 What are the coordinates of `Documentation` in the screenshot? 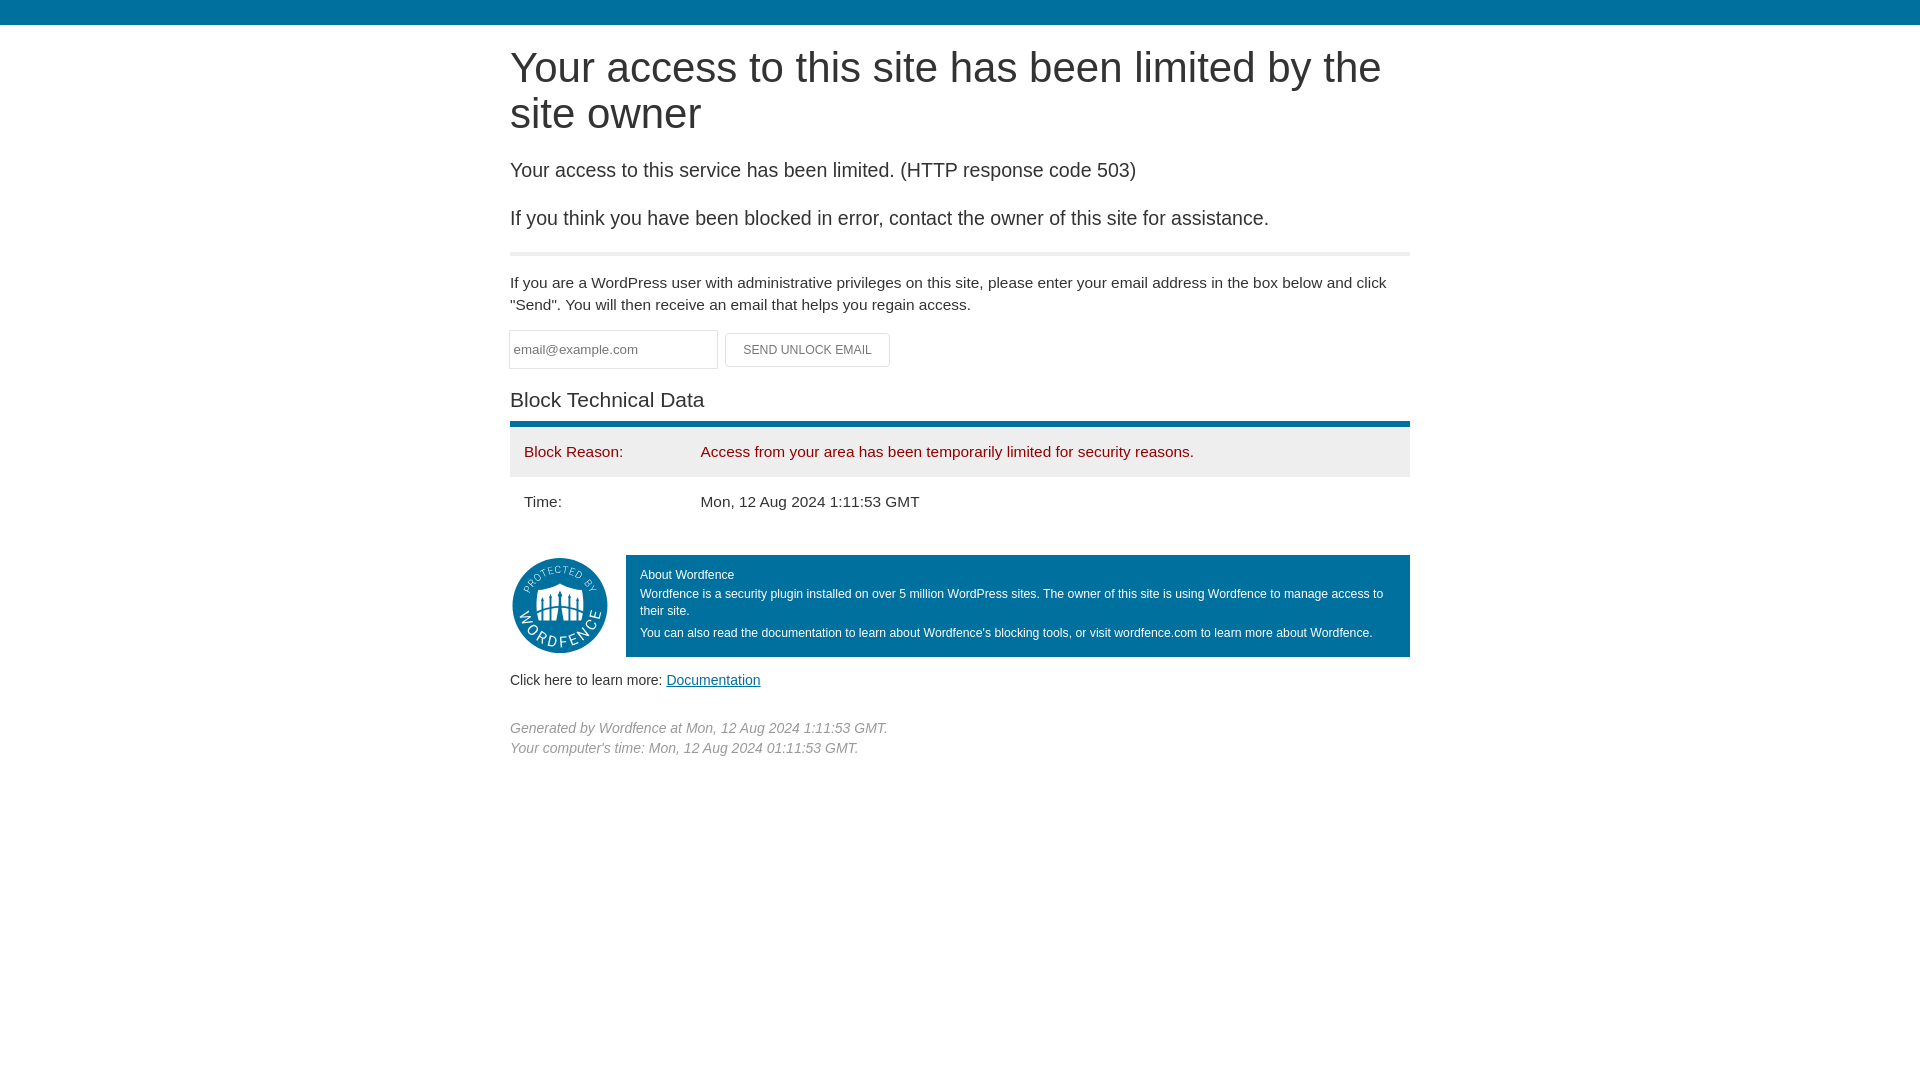 It's located at (713, 679).